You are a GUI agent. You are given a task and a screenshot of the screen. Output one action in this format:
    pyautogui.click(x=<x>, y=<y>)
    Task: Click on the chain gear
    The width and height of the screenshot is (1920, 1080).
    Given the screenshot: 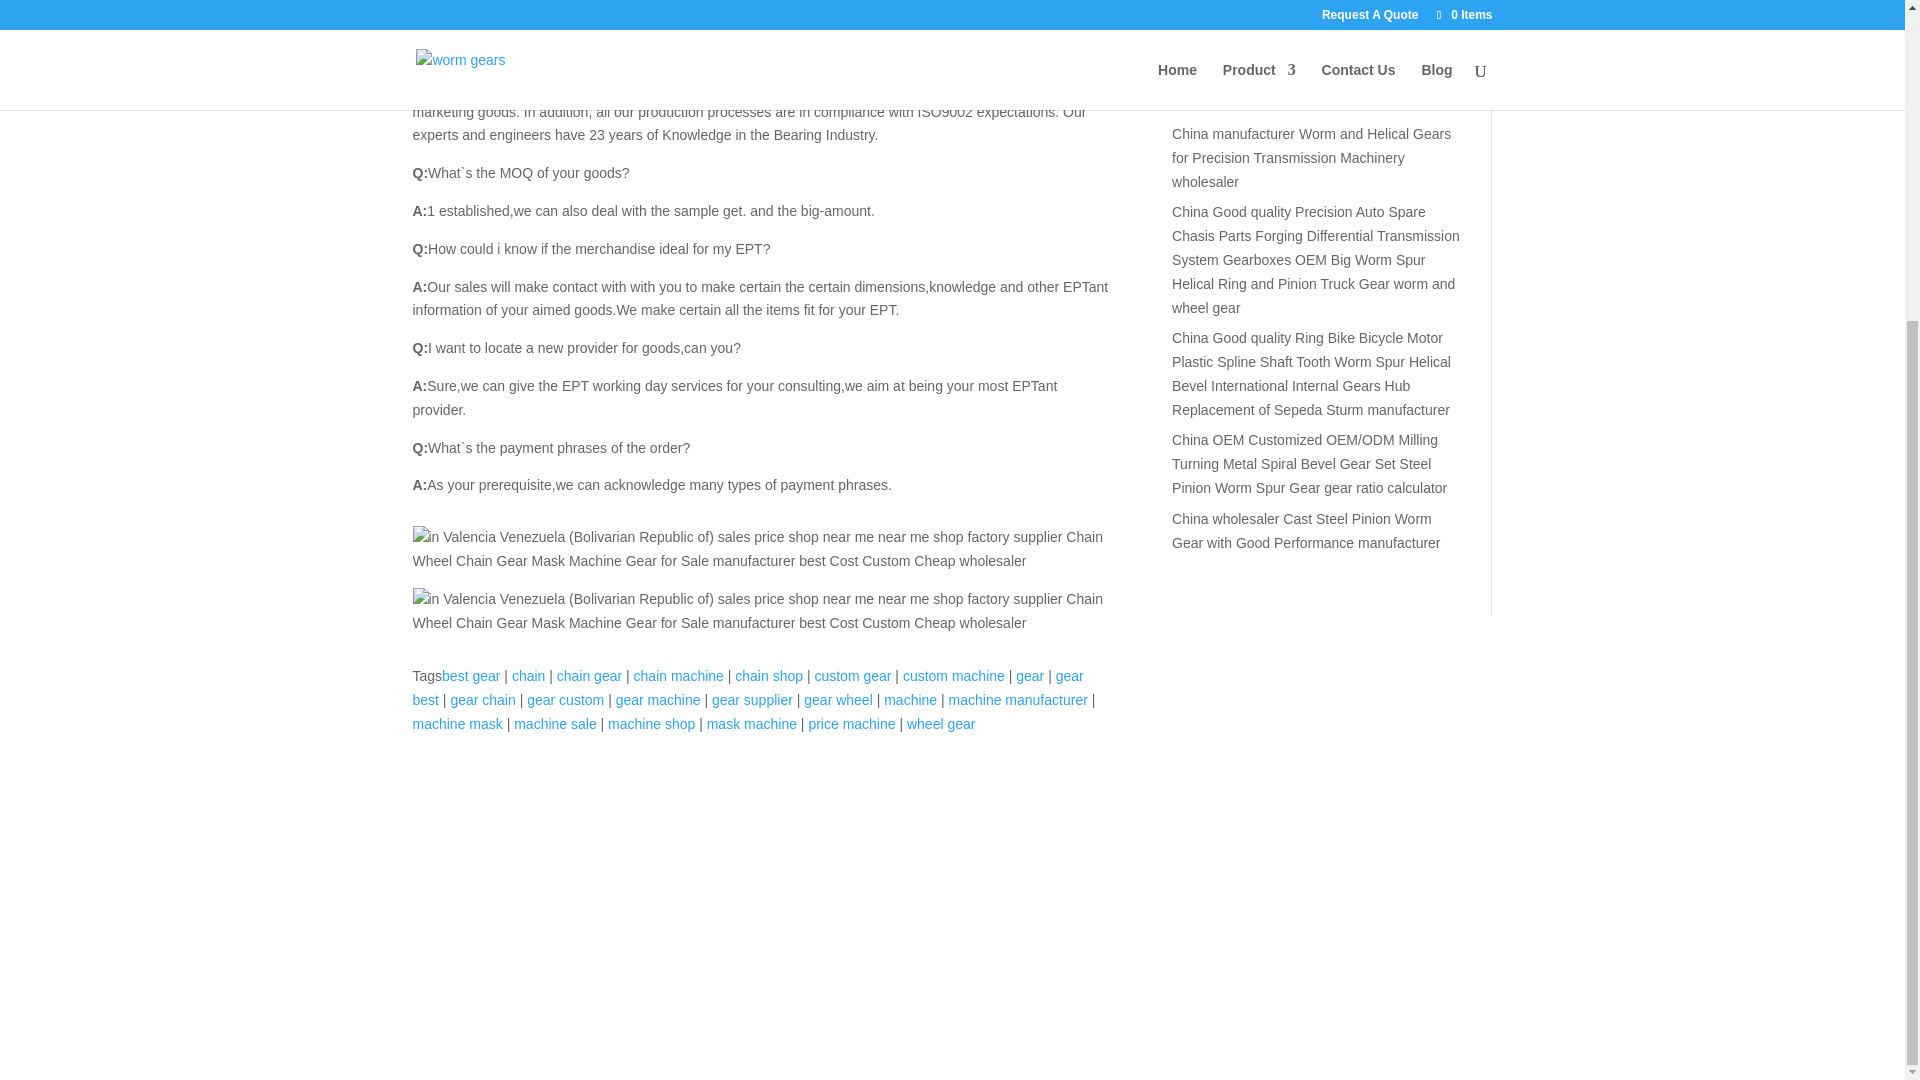 What is the action you would take?
    pyautogui.click(x=589, y=676)
    